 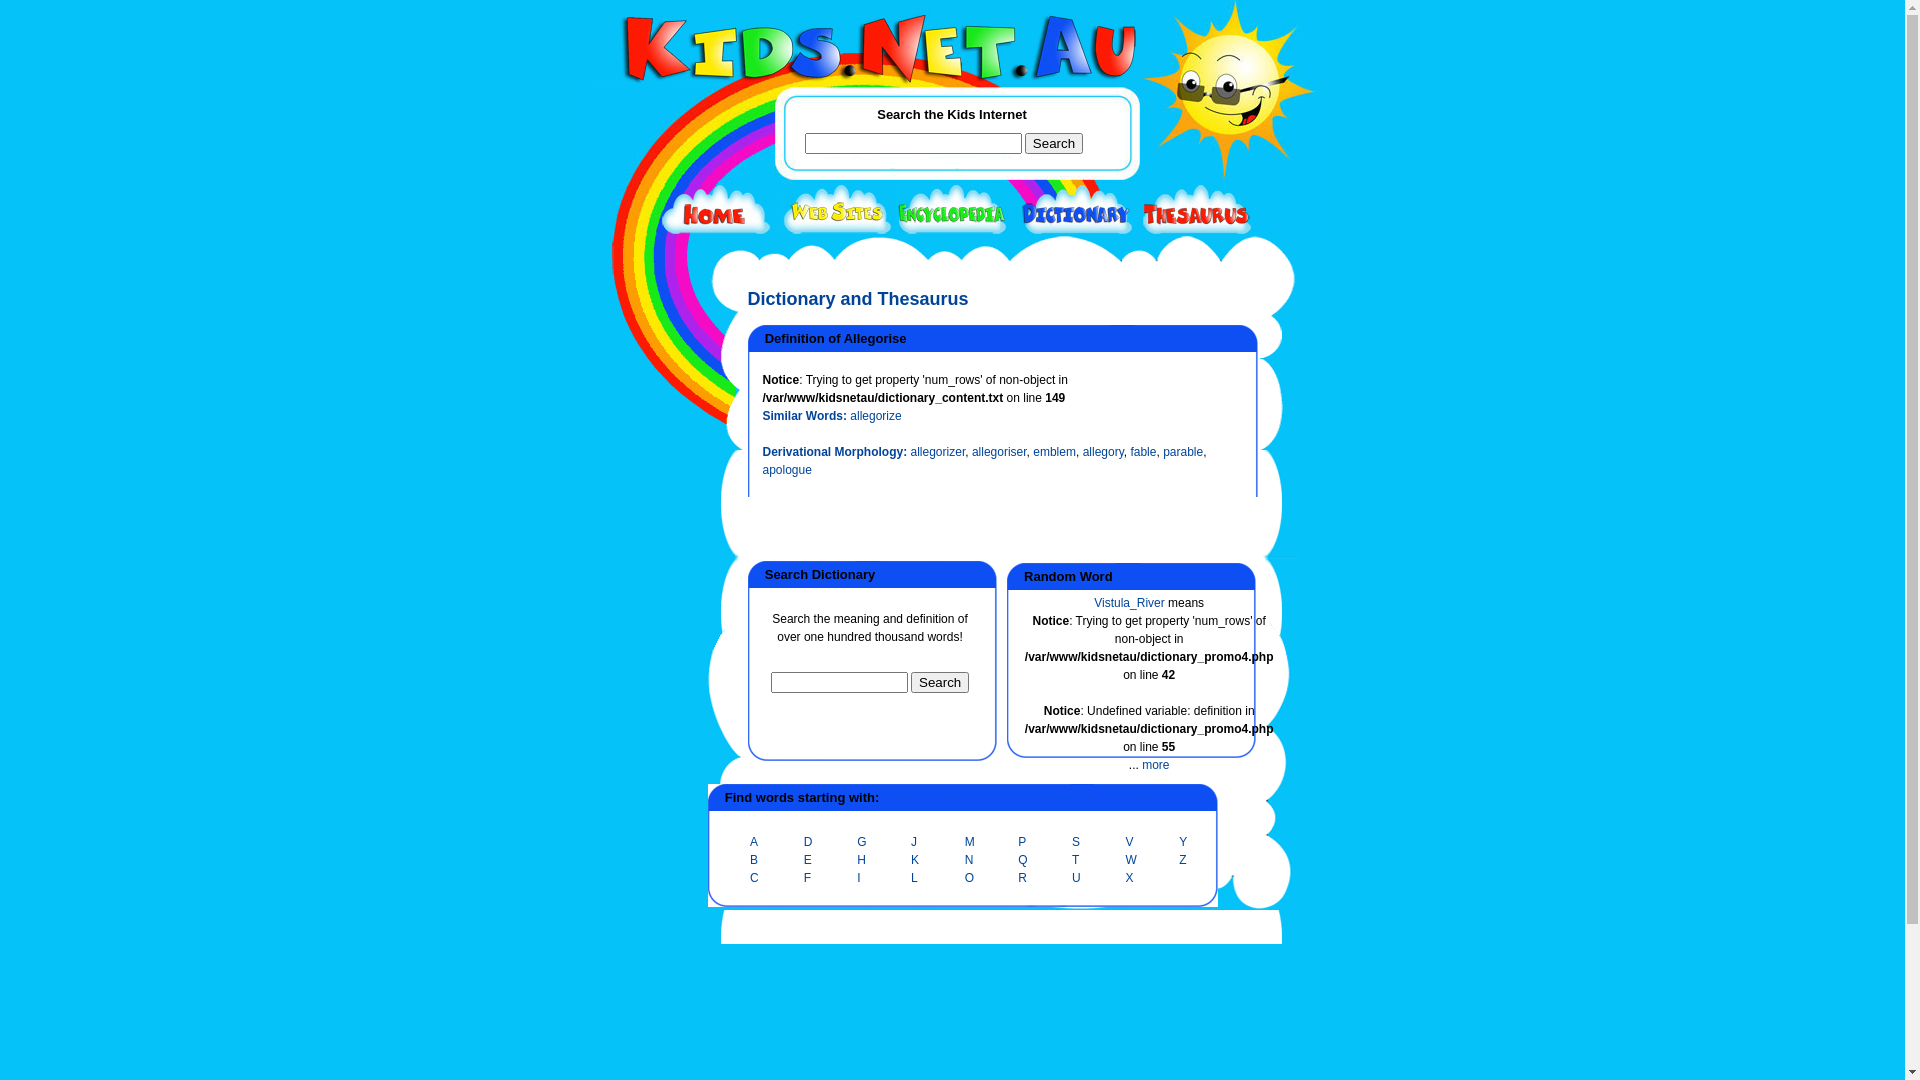 What do you see at coordinates (1129, 603) in the screenshot?
I see `Vistula_River` at bounding box center [1129, 603].